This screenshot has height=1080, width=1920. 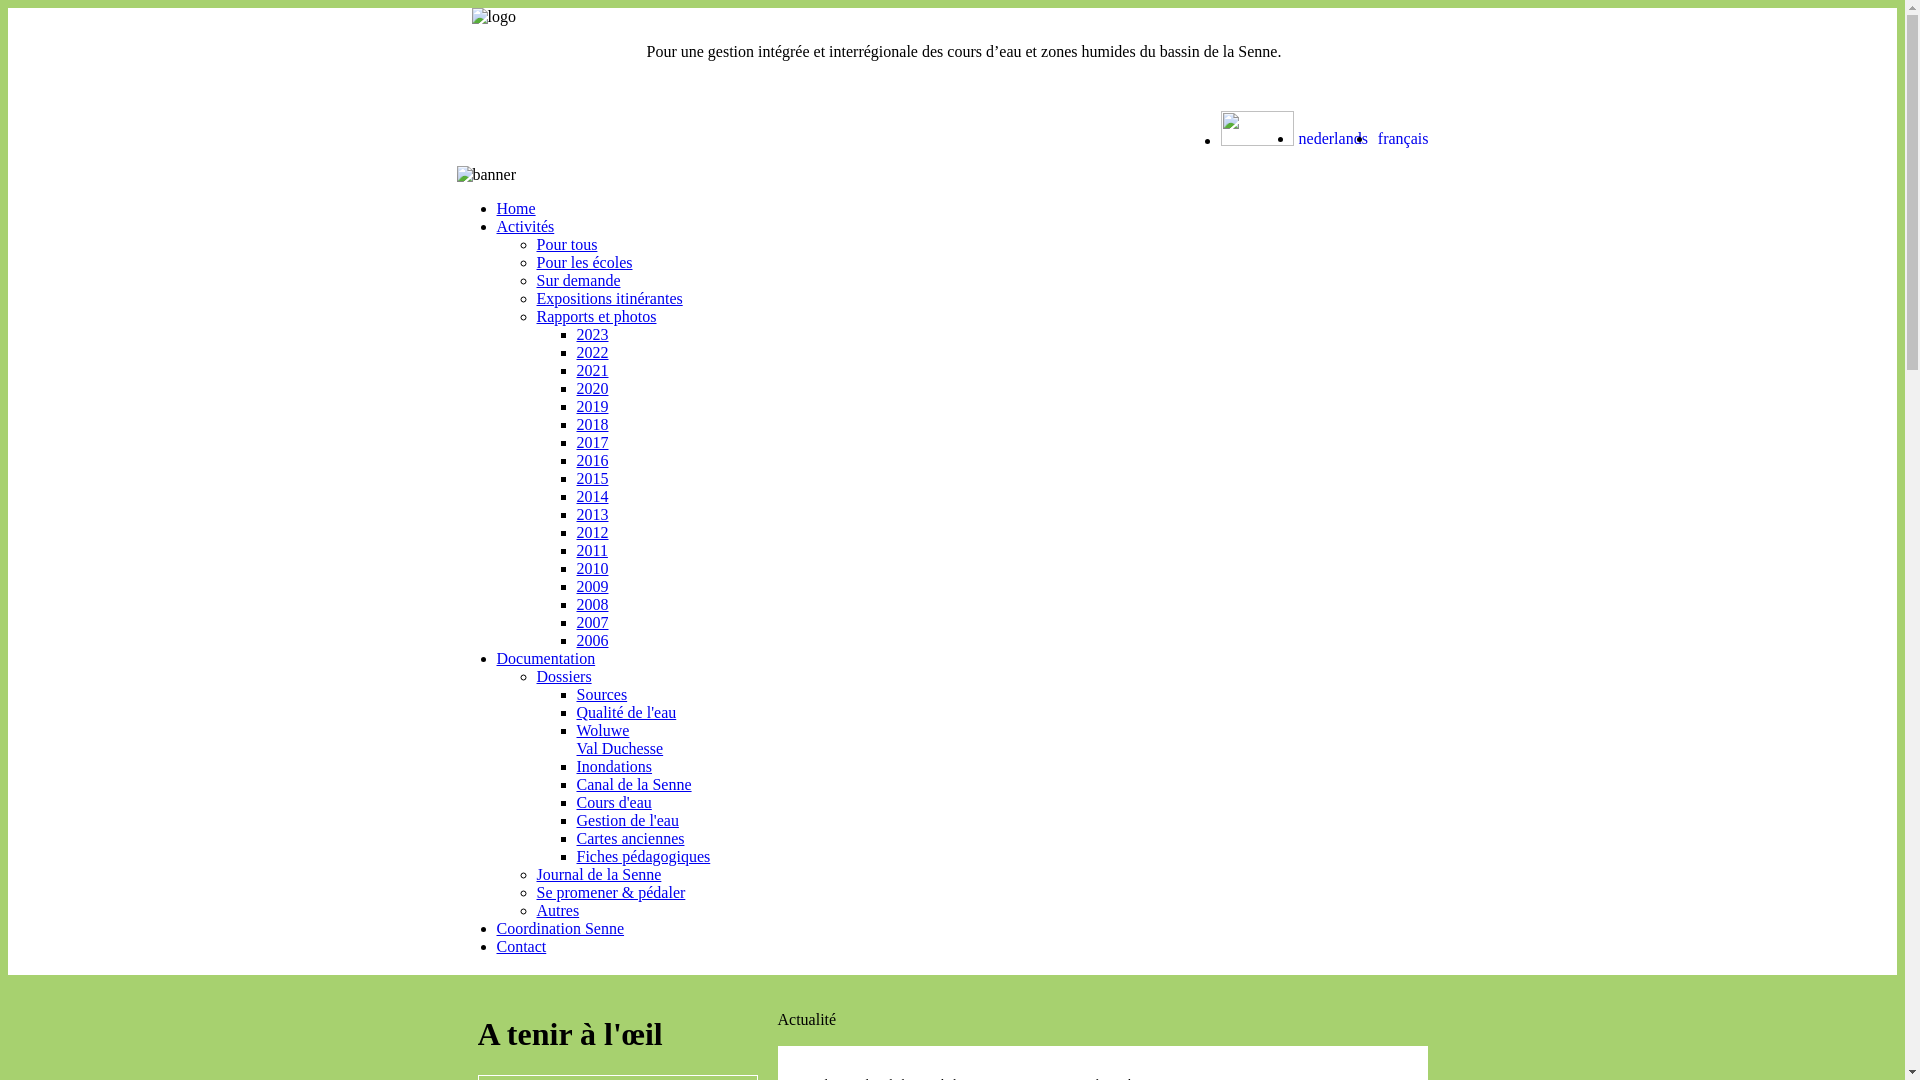 What do you see at coordinates (592, 442) in the screenshot?
I see `2017` at bounding box center [592, 442].